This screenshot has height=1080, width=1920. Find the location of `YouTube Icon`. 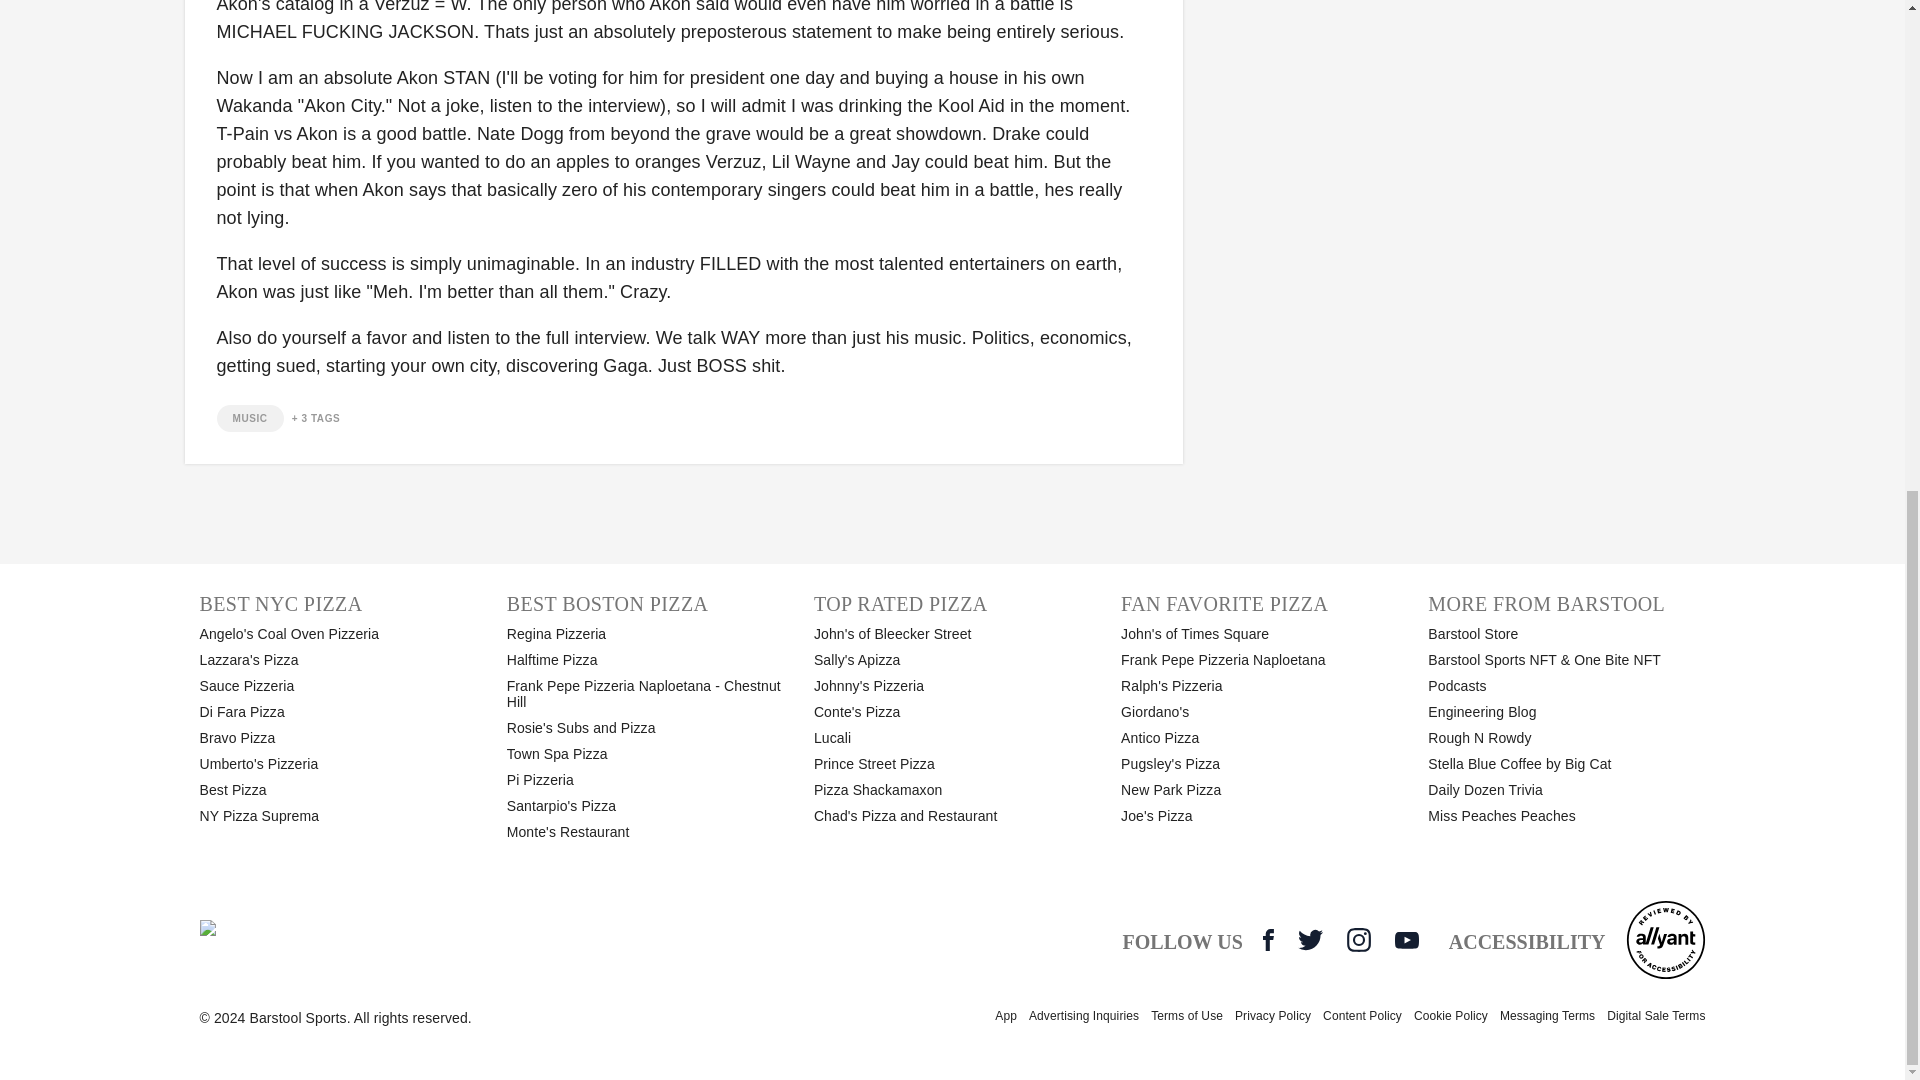

YouTube Icon is located at coordinates (1406, 940).